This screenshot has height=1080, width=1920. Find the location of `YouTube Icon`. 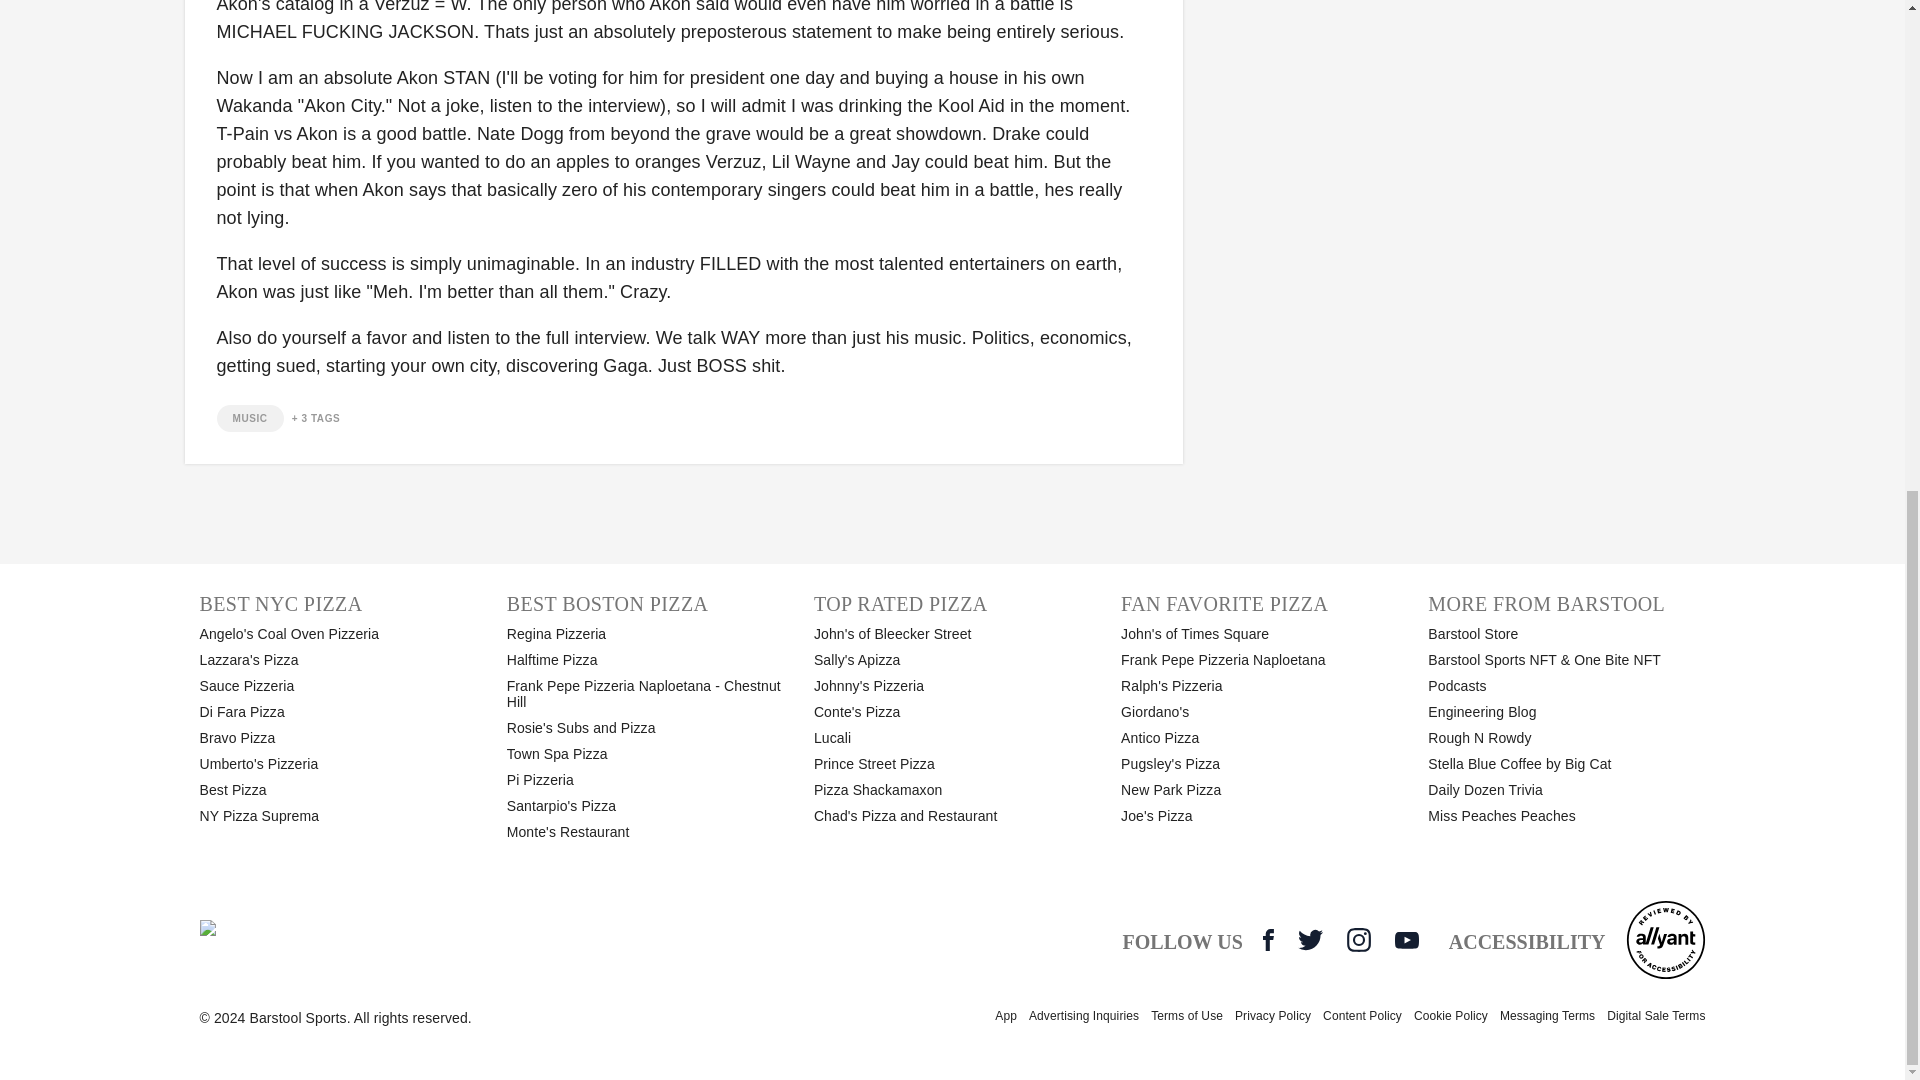

YouTube Icon is located at coordinates (1406, 940).